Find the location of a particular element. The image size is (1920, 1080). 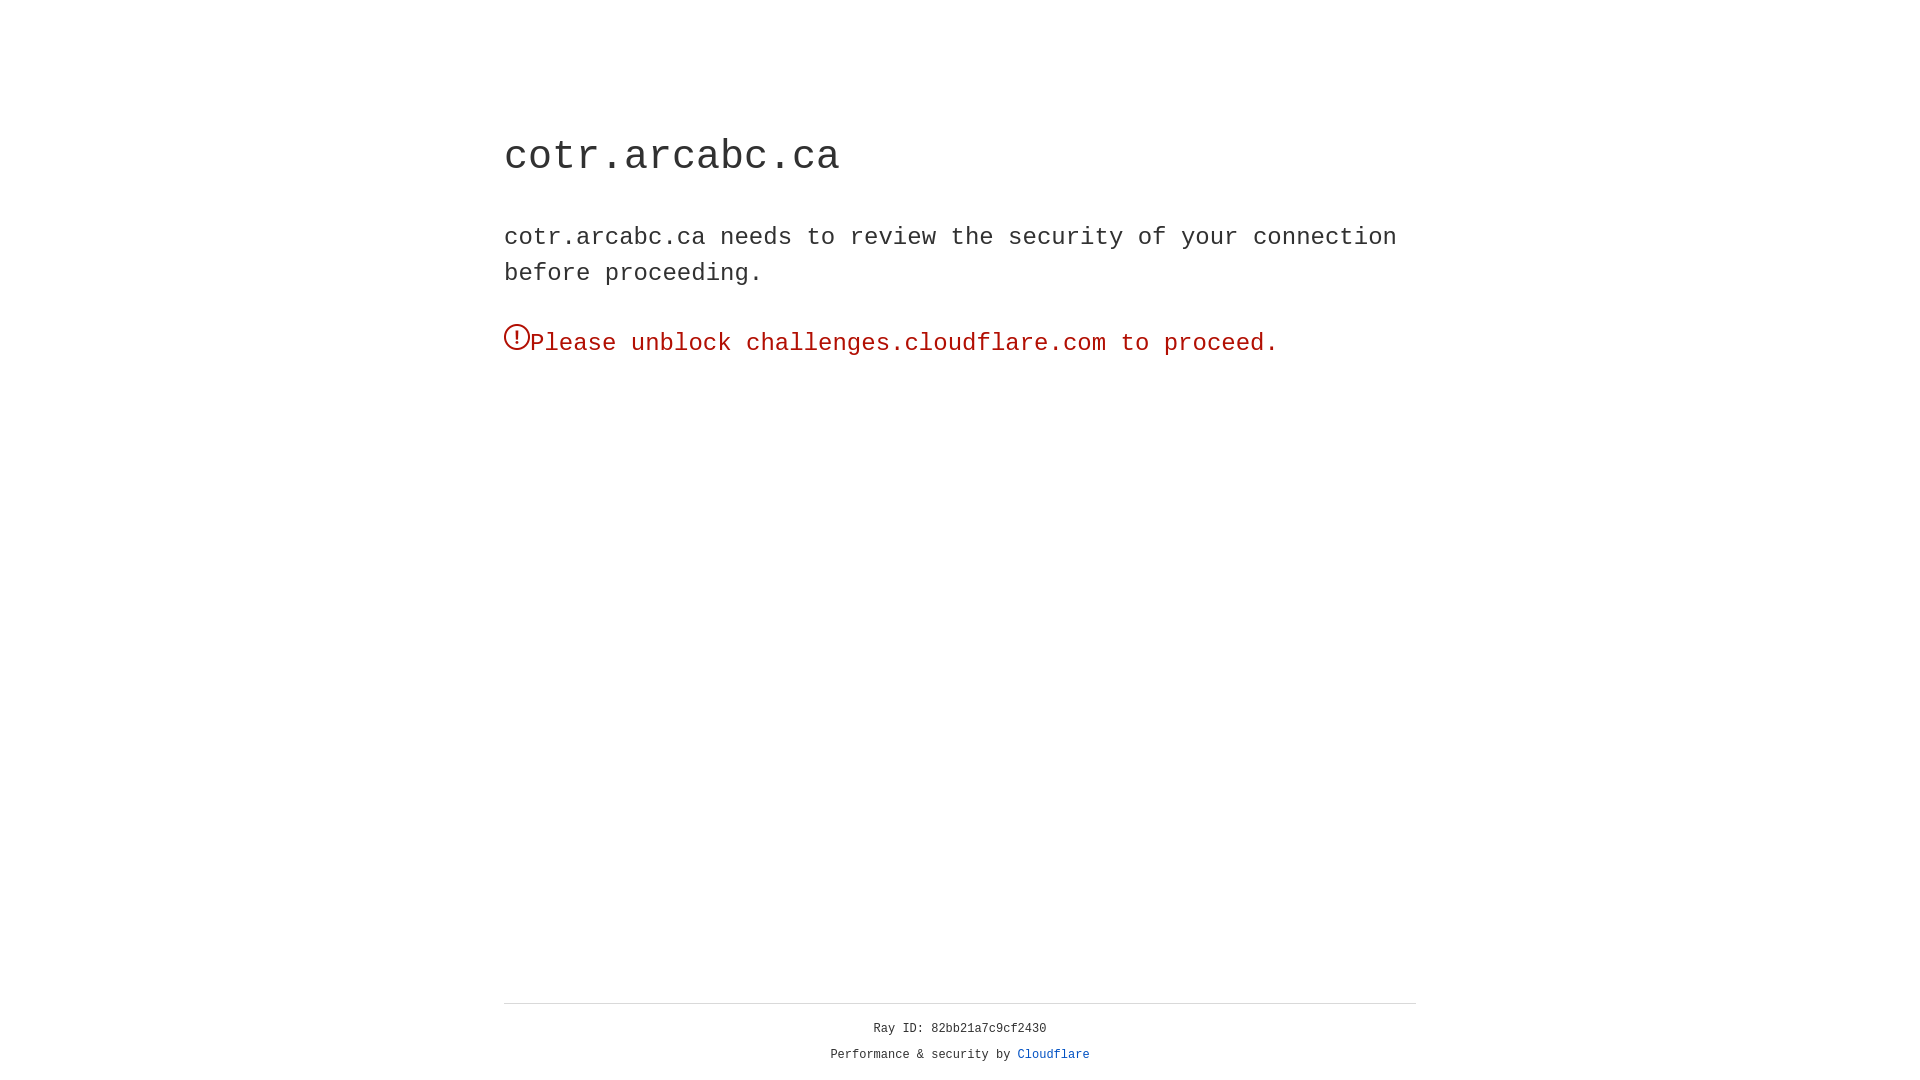

Cloudflare is located at coordinates (1054, 1055).